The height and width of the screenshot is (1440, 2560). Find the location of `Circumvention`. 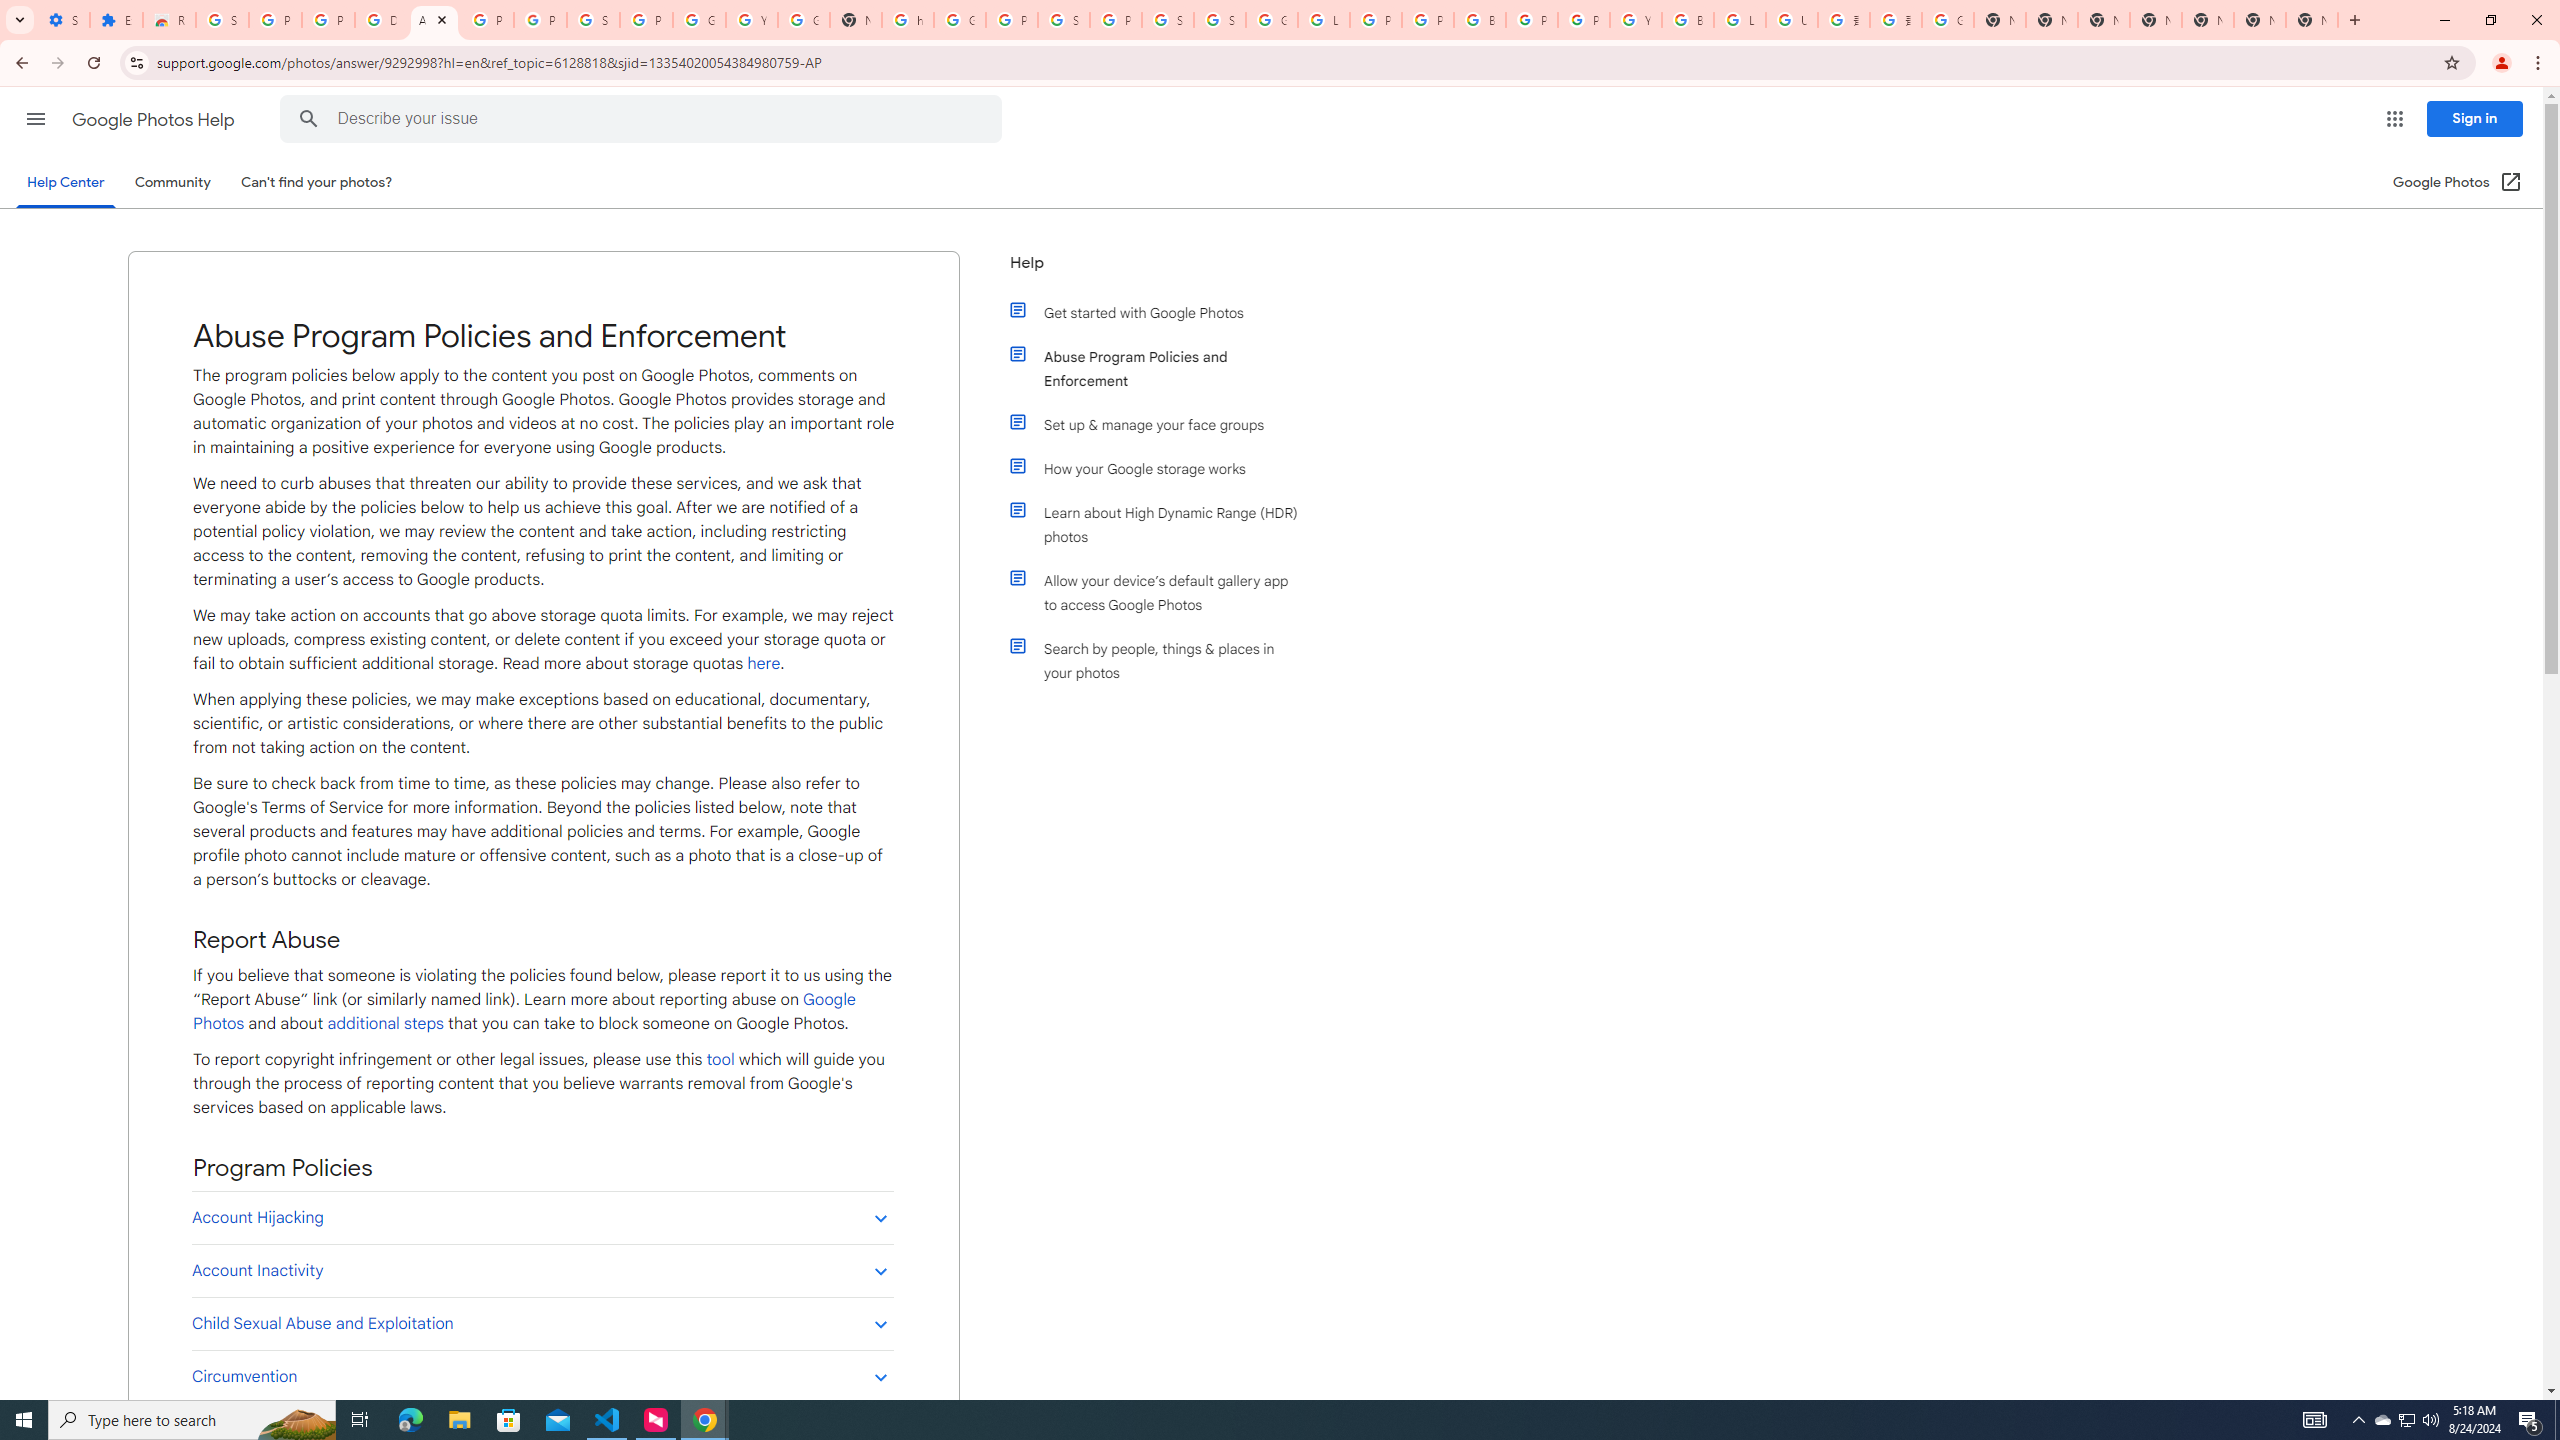

Circumvention is located at coordinates (542, 1376).